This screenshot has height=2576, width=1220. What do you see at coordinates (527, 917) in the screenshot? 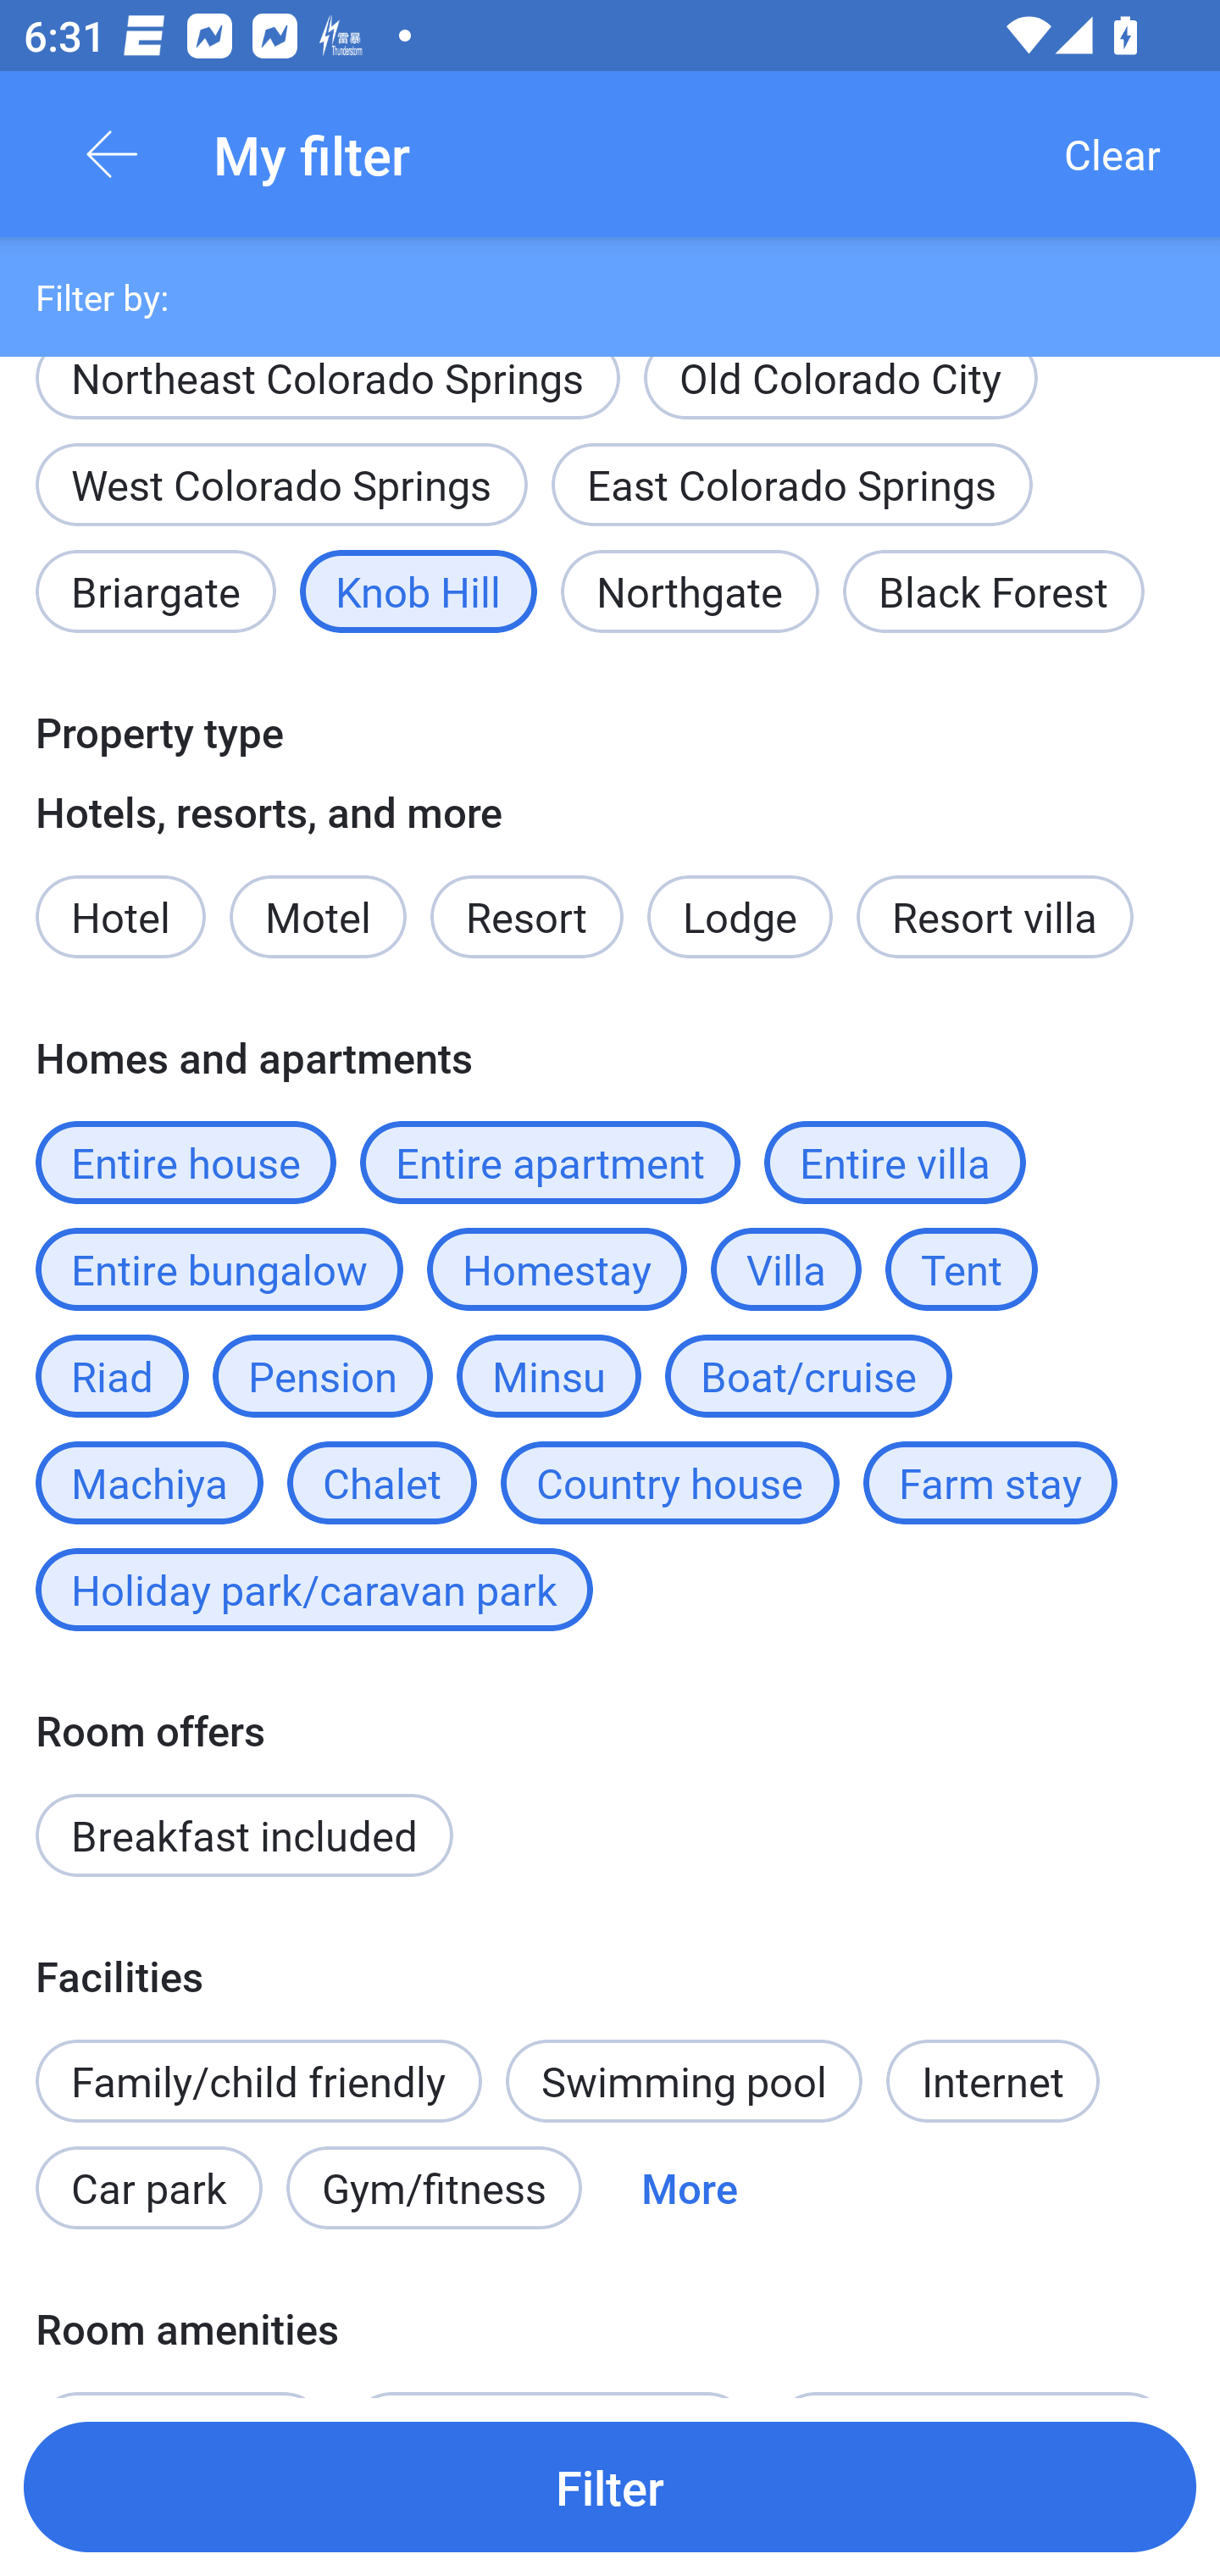
I see `Resort` at bounding box center [527, 917].